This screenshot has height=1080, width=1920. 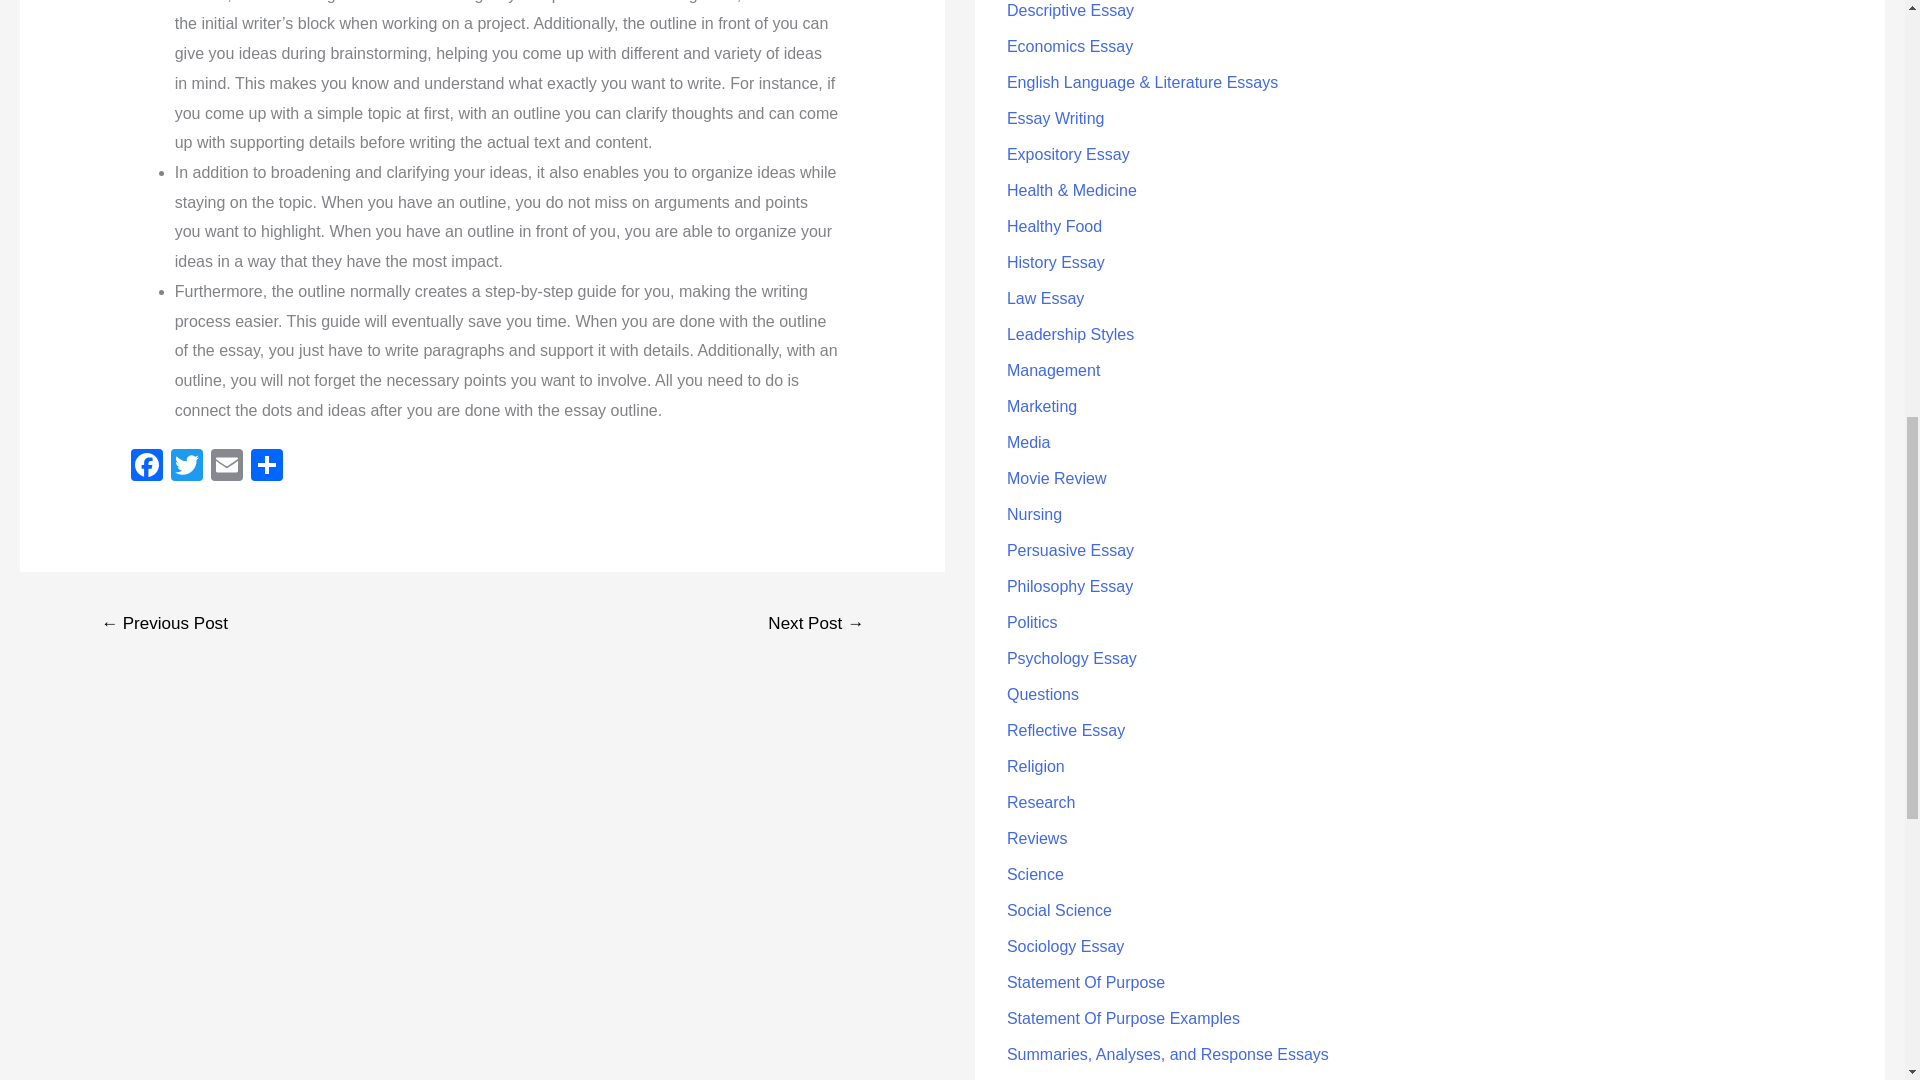 What do you see at coordinates (266, 468) in the screenshot?
I see `Share` at bounding box center [266, 468].